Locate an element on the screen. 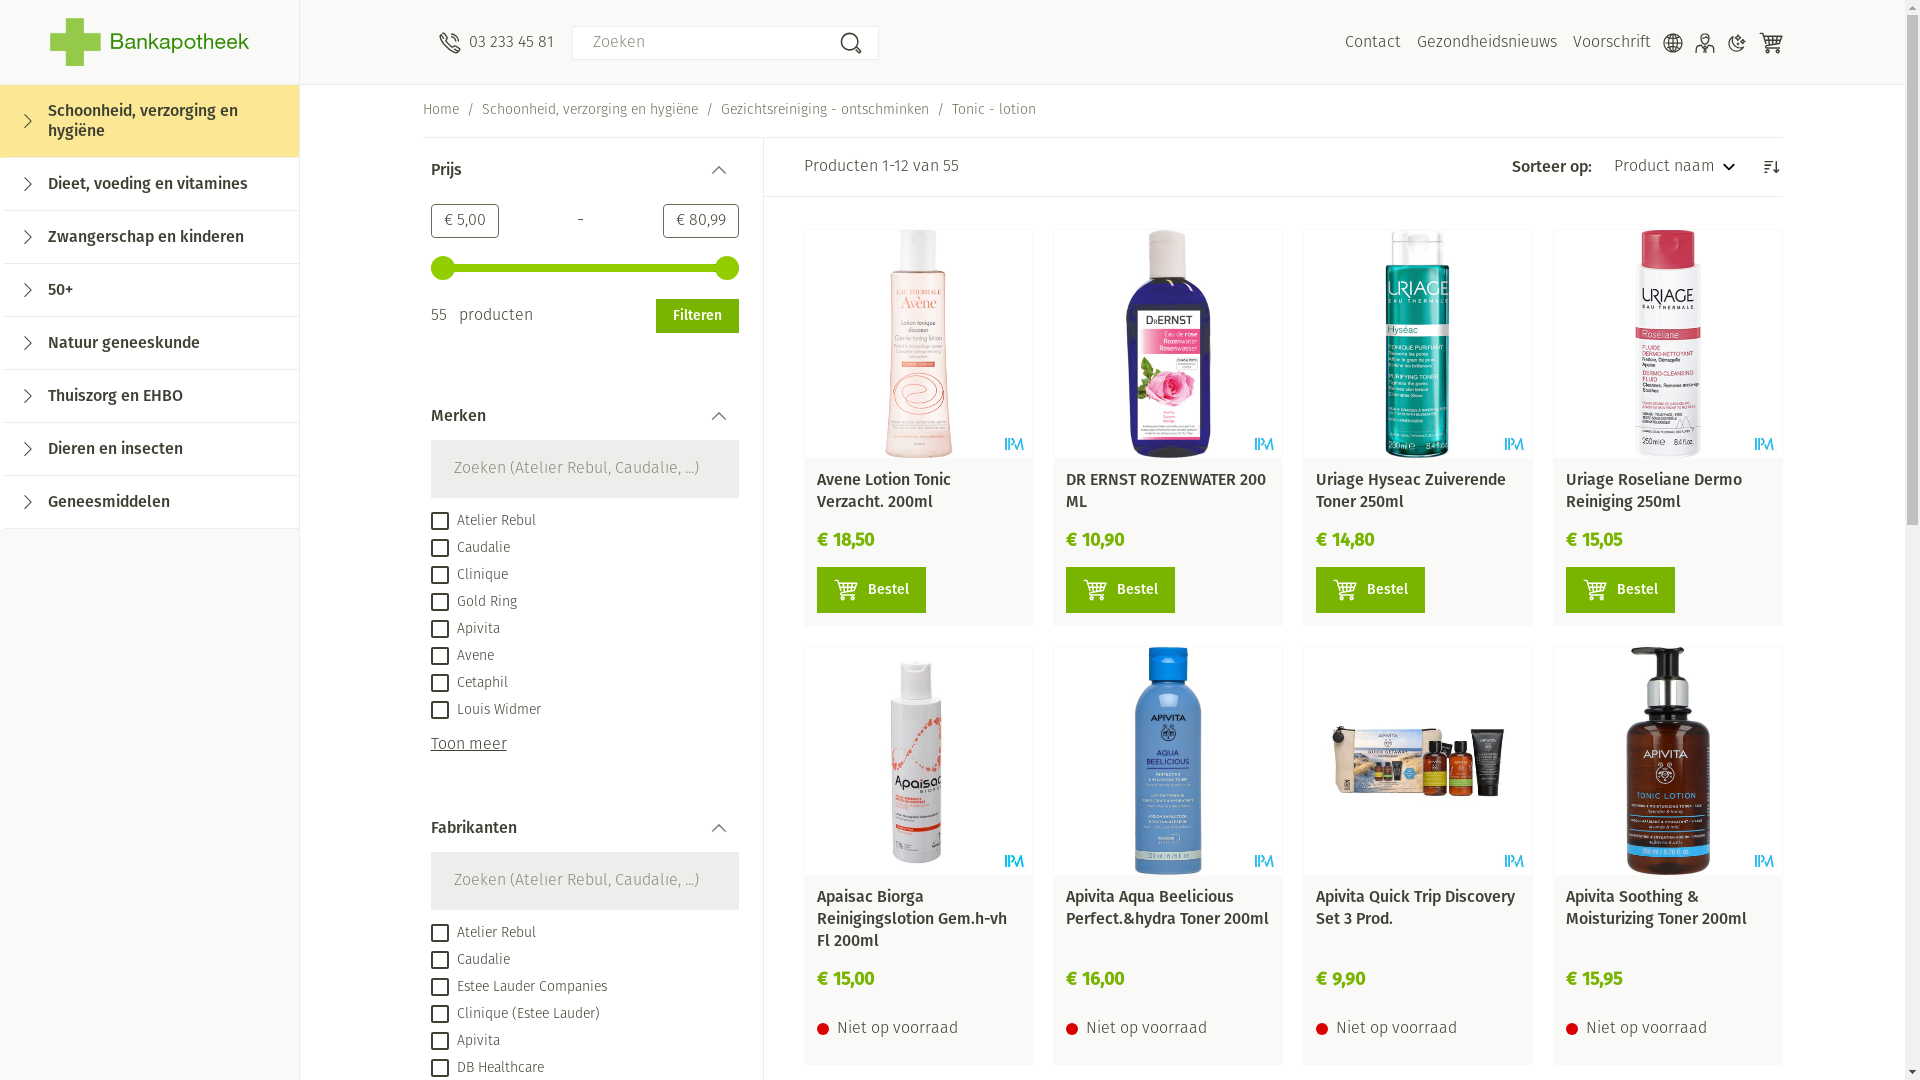 Image resolution: width=1920 pixels, height=1080 pixels. Winkelwagen is located at coordinates (1770, 43).